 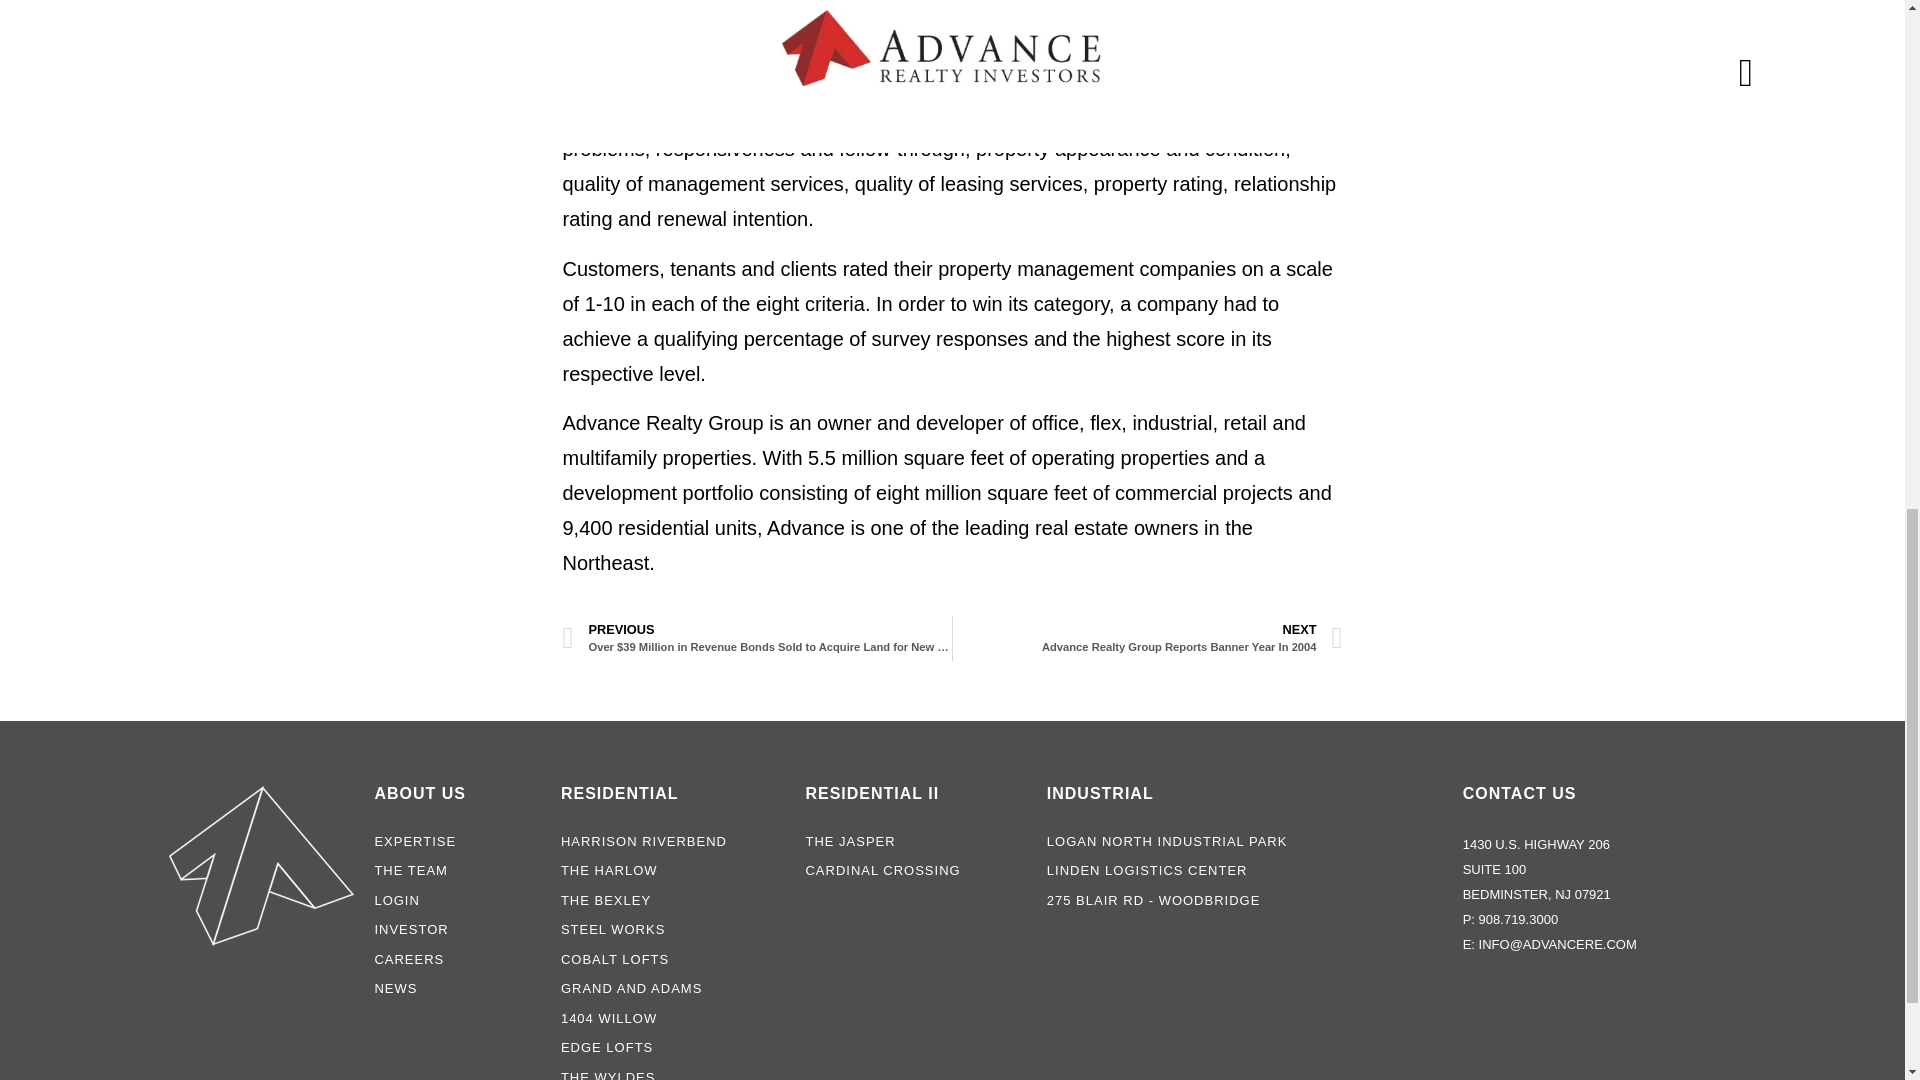 What do you see at coordinates (672, 1048) in the screenshot?
I see `STEEL WORKS` at bounding box center [672, 1048].